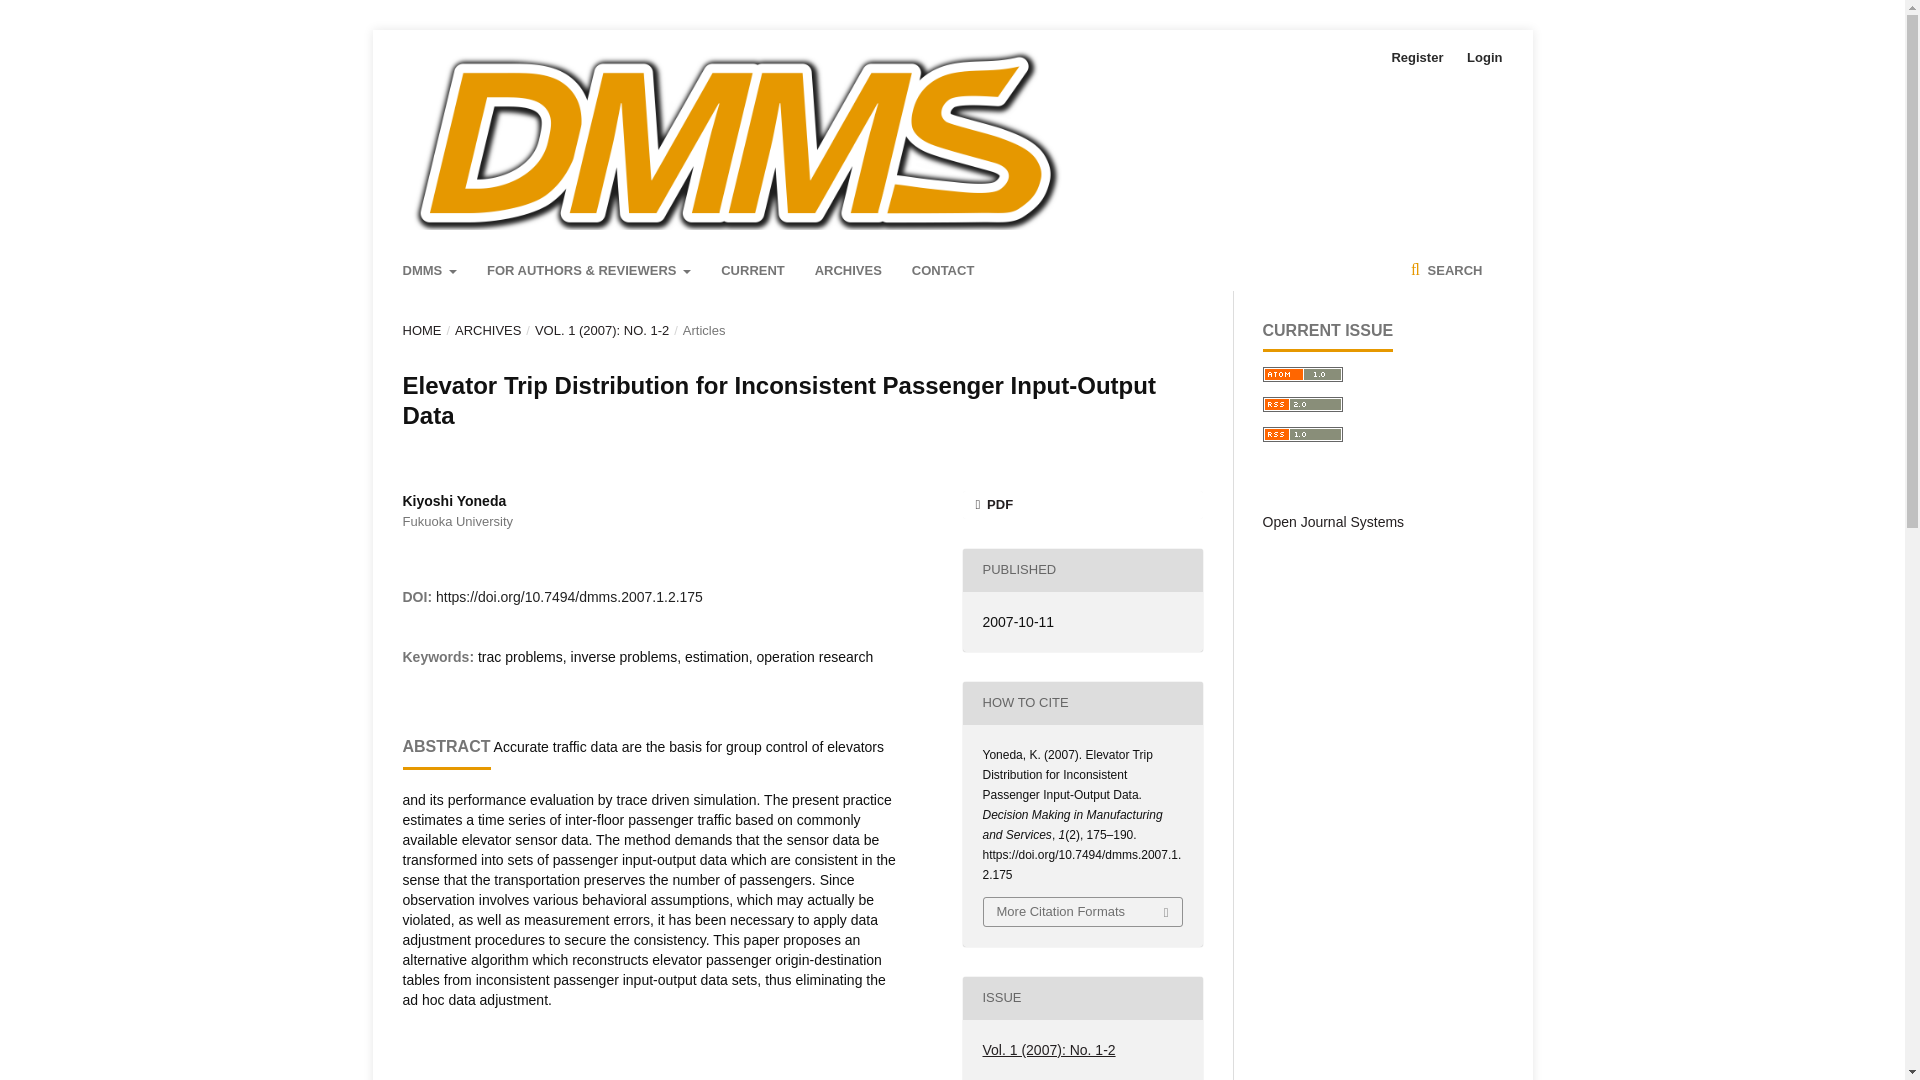  What do you see at coordinates (488, 330) in the screenshot?
I see `ARCHIVES` at bounding box center [488, 330].